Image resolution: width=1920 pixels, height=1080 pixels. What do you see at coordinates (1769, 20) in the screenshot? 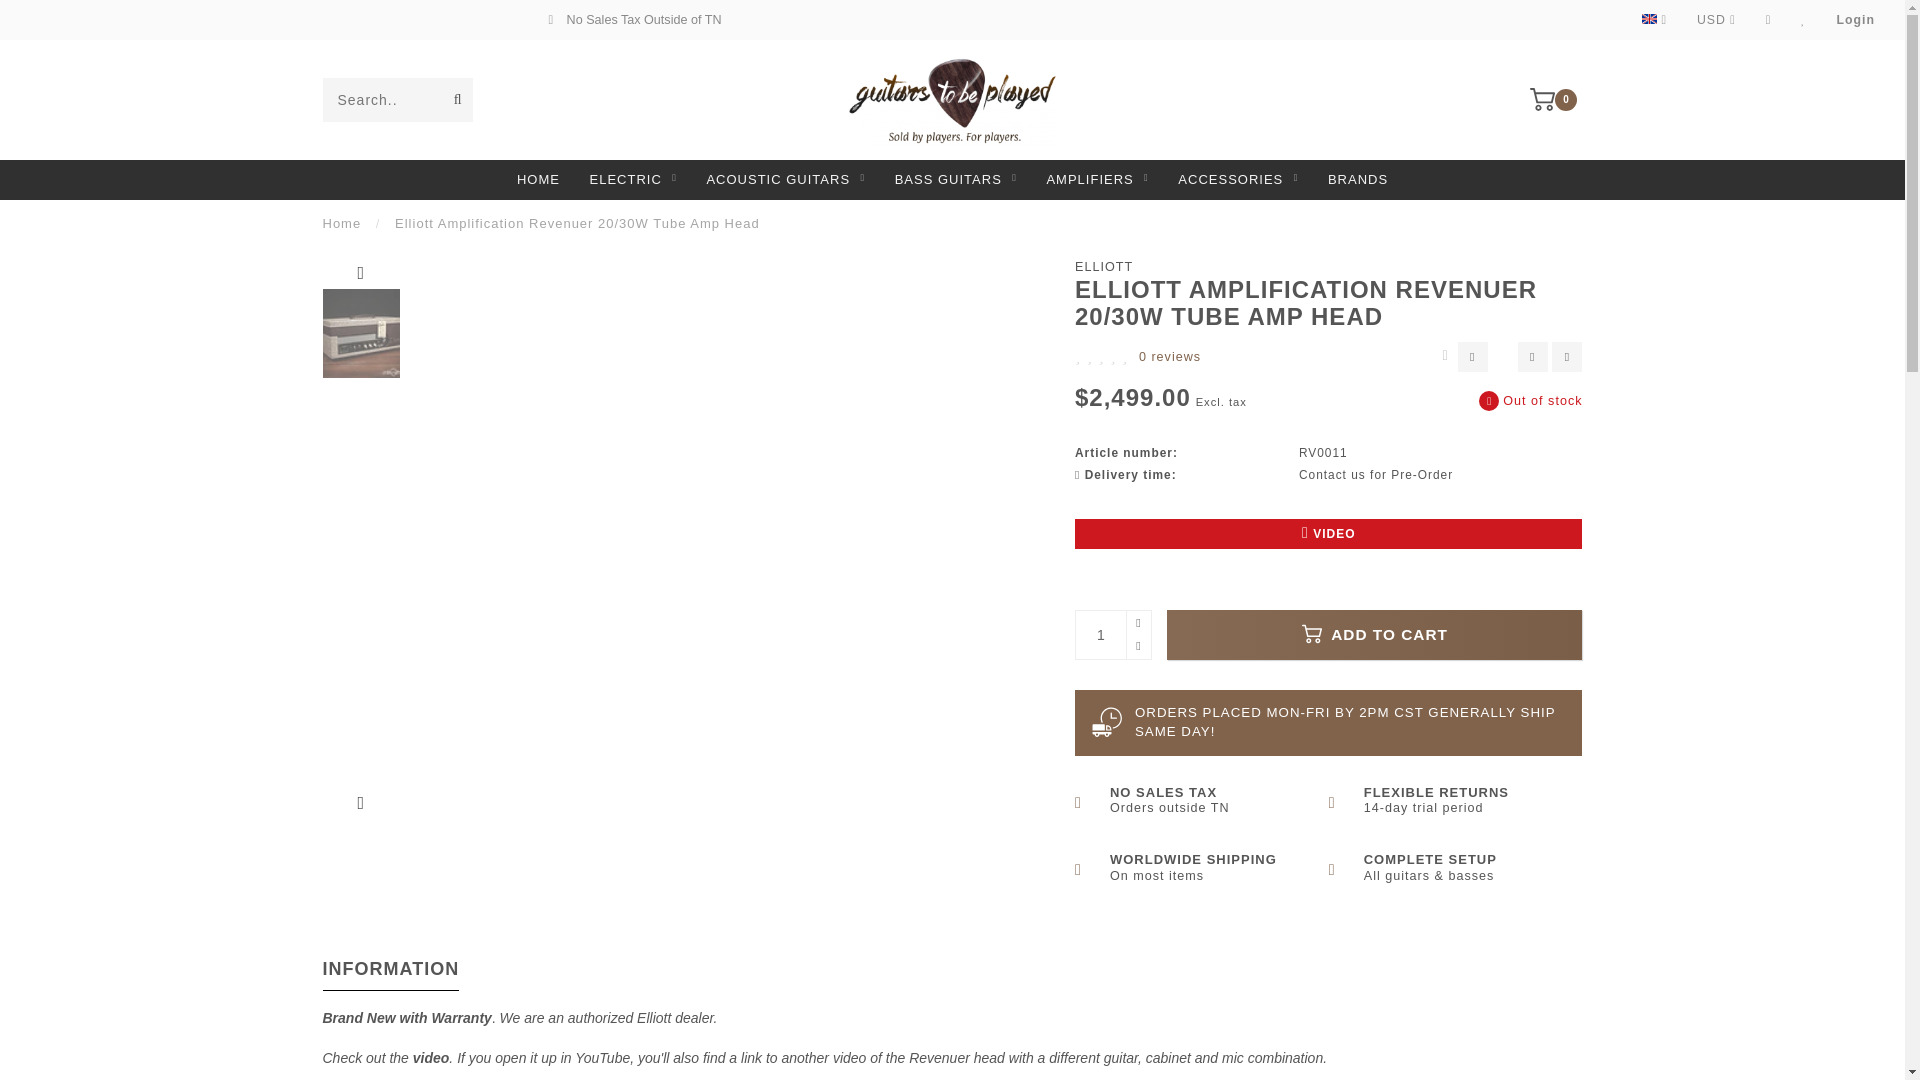
I see `Compare` at bounding box center [1769, 20].